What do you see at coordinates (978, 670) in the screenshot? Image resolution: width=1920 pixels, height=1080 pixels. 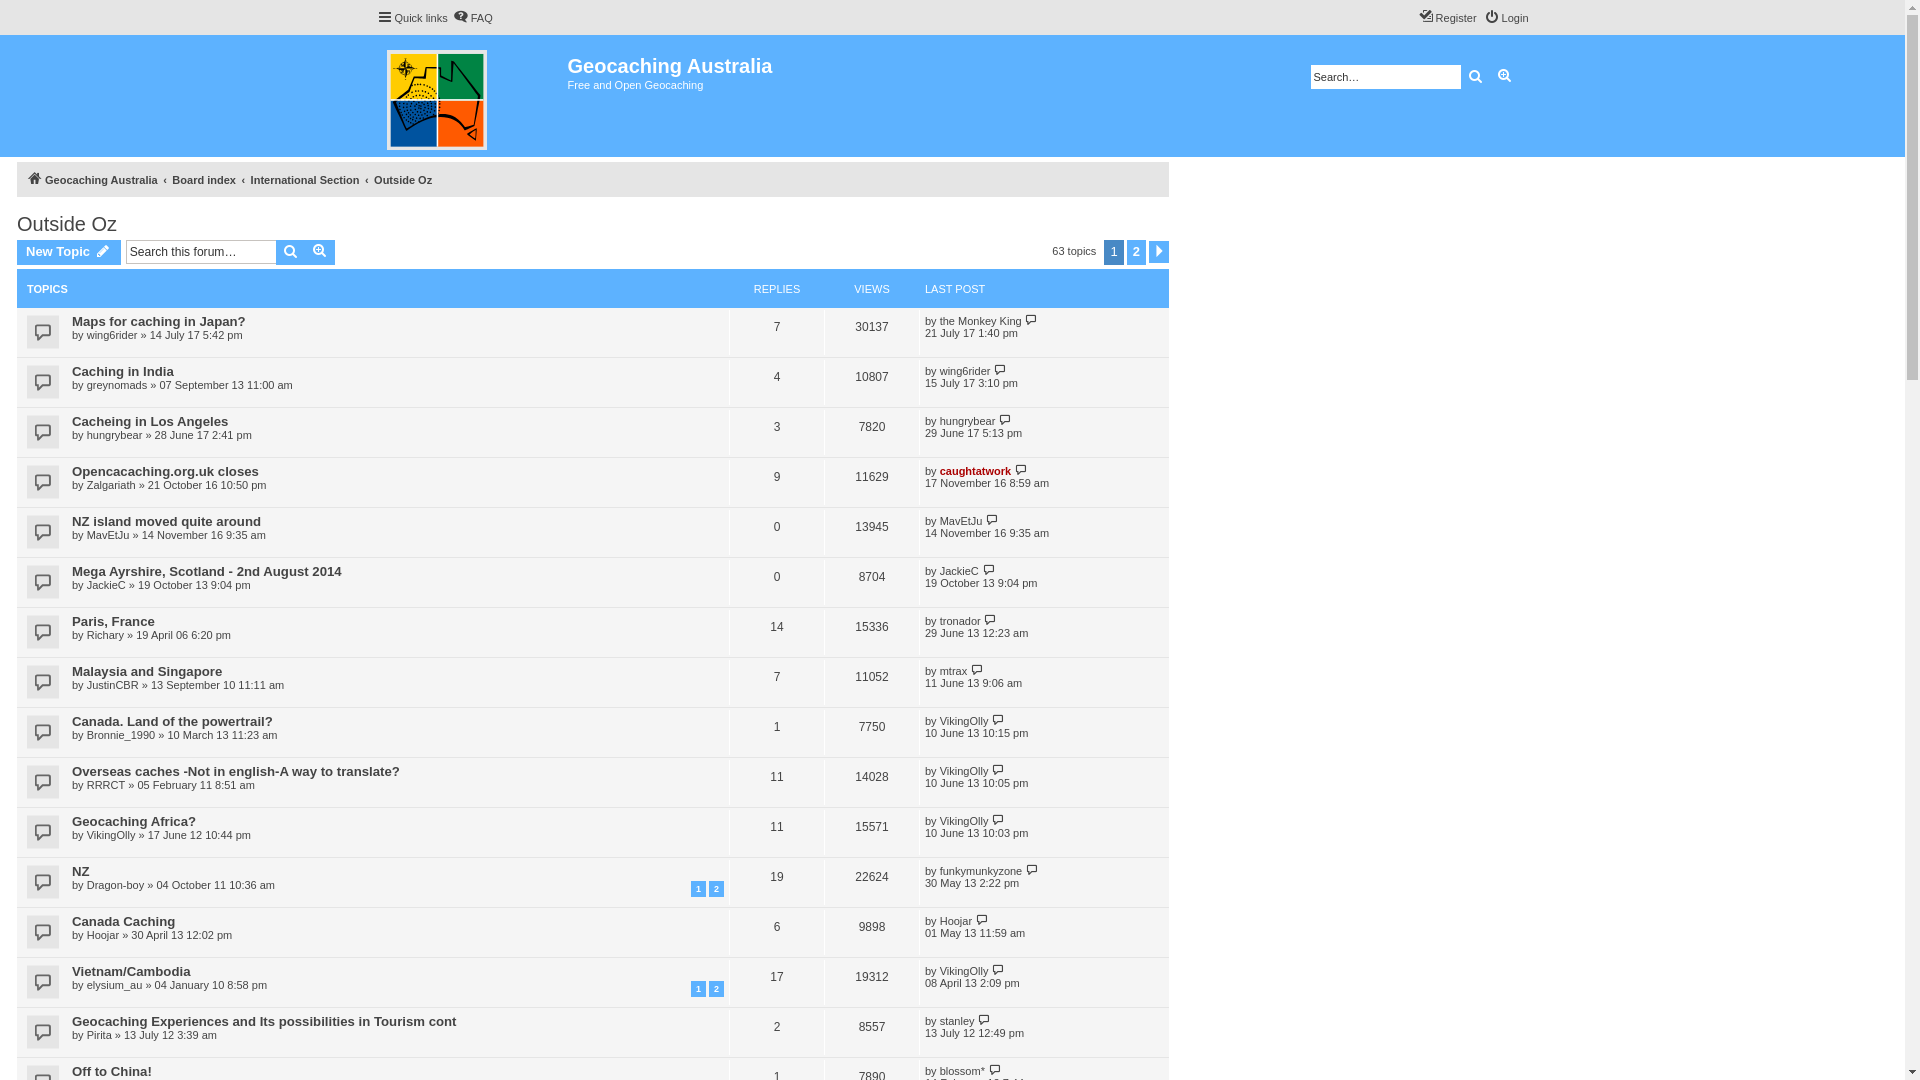 I see `Go to last post` at bounding box center [978, 670].